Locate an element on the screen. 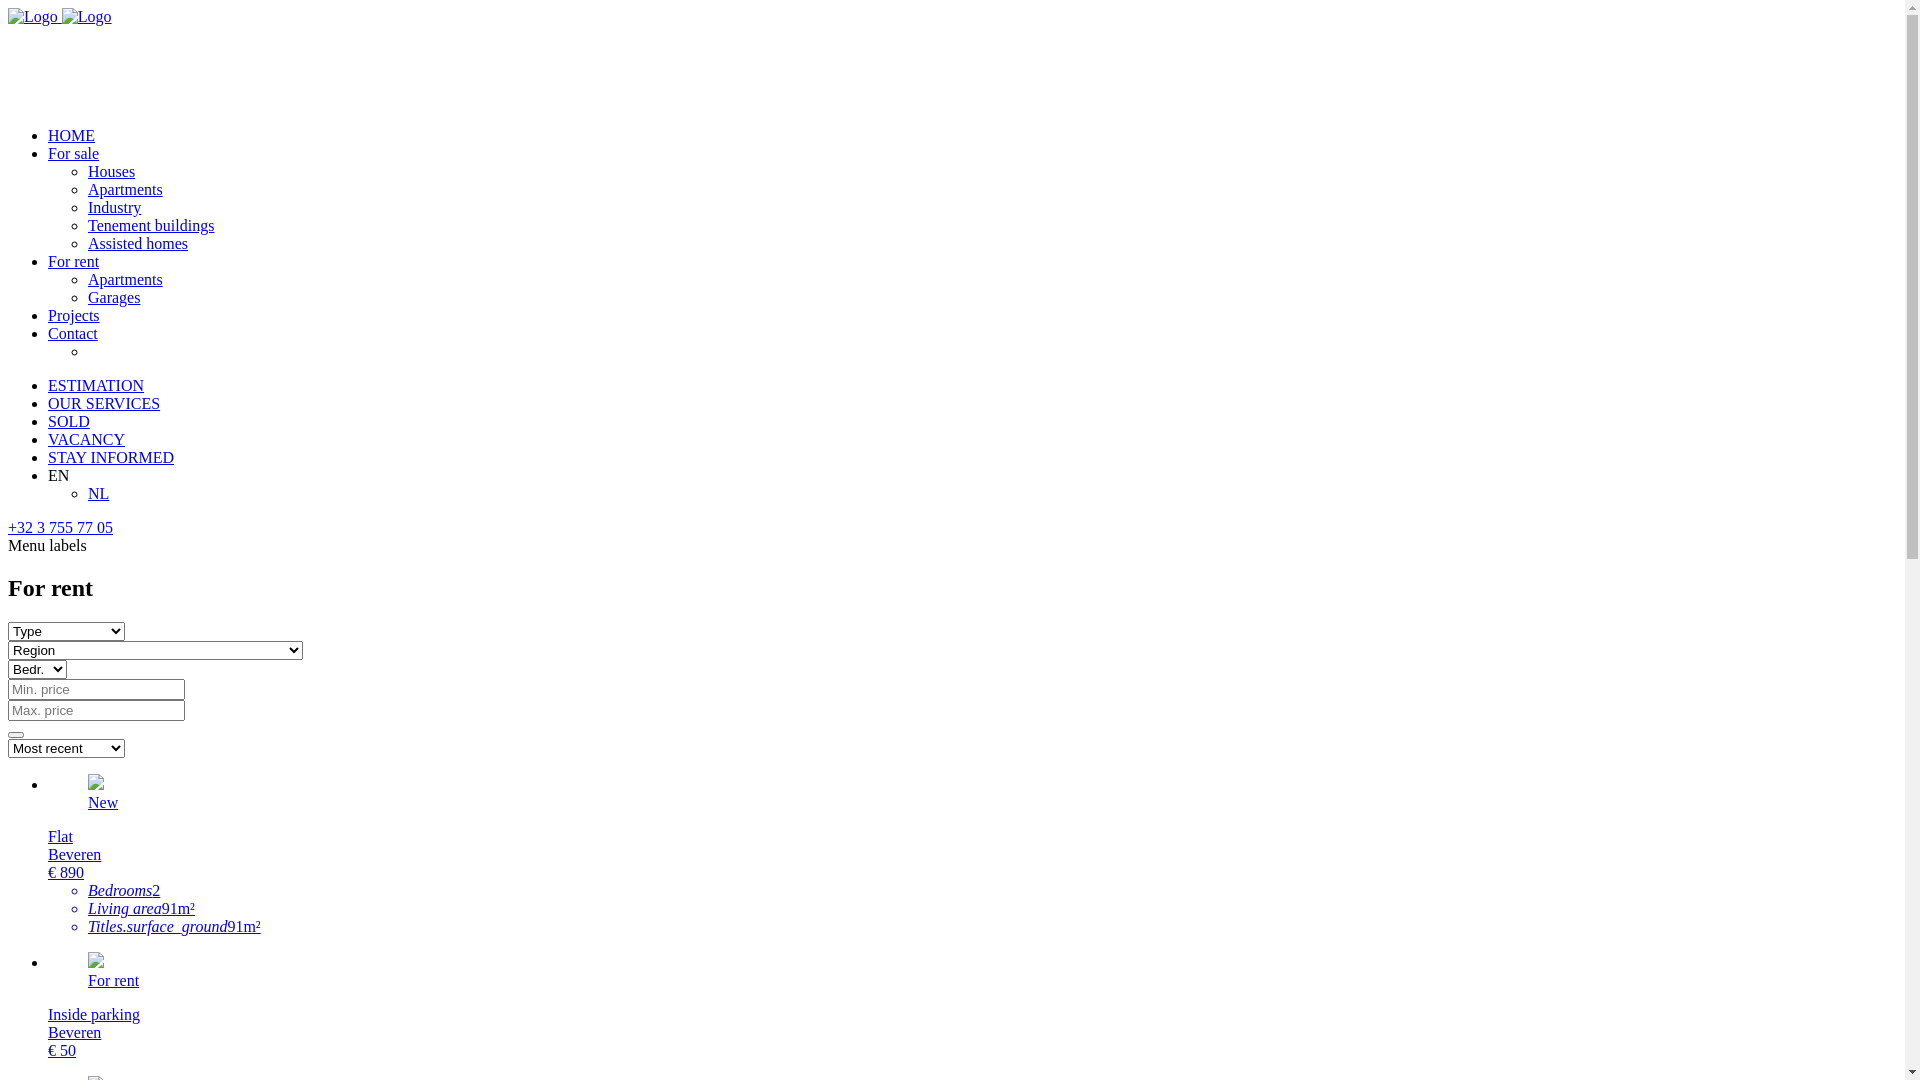  Houses is located at coordinates (112, 172).